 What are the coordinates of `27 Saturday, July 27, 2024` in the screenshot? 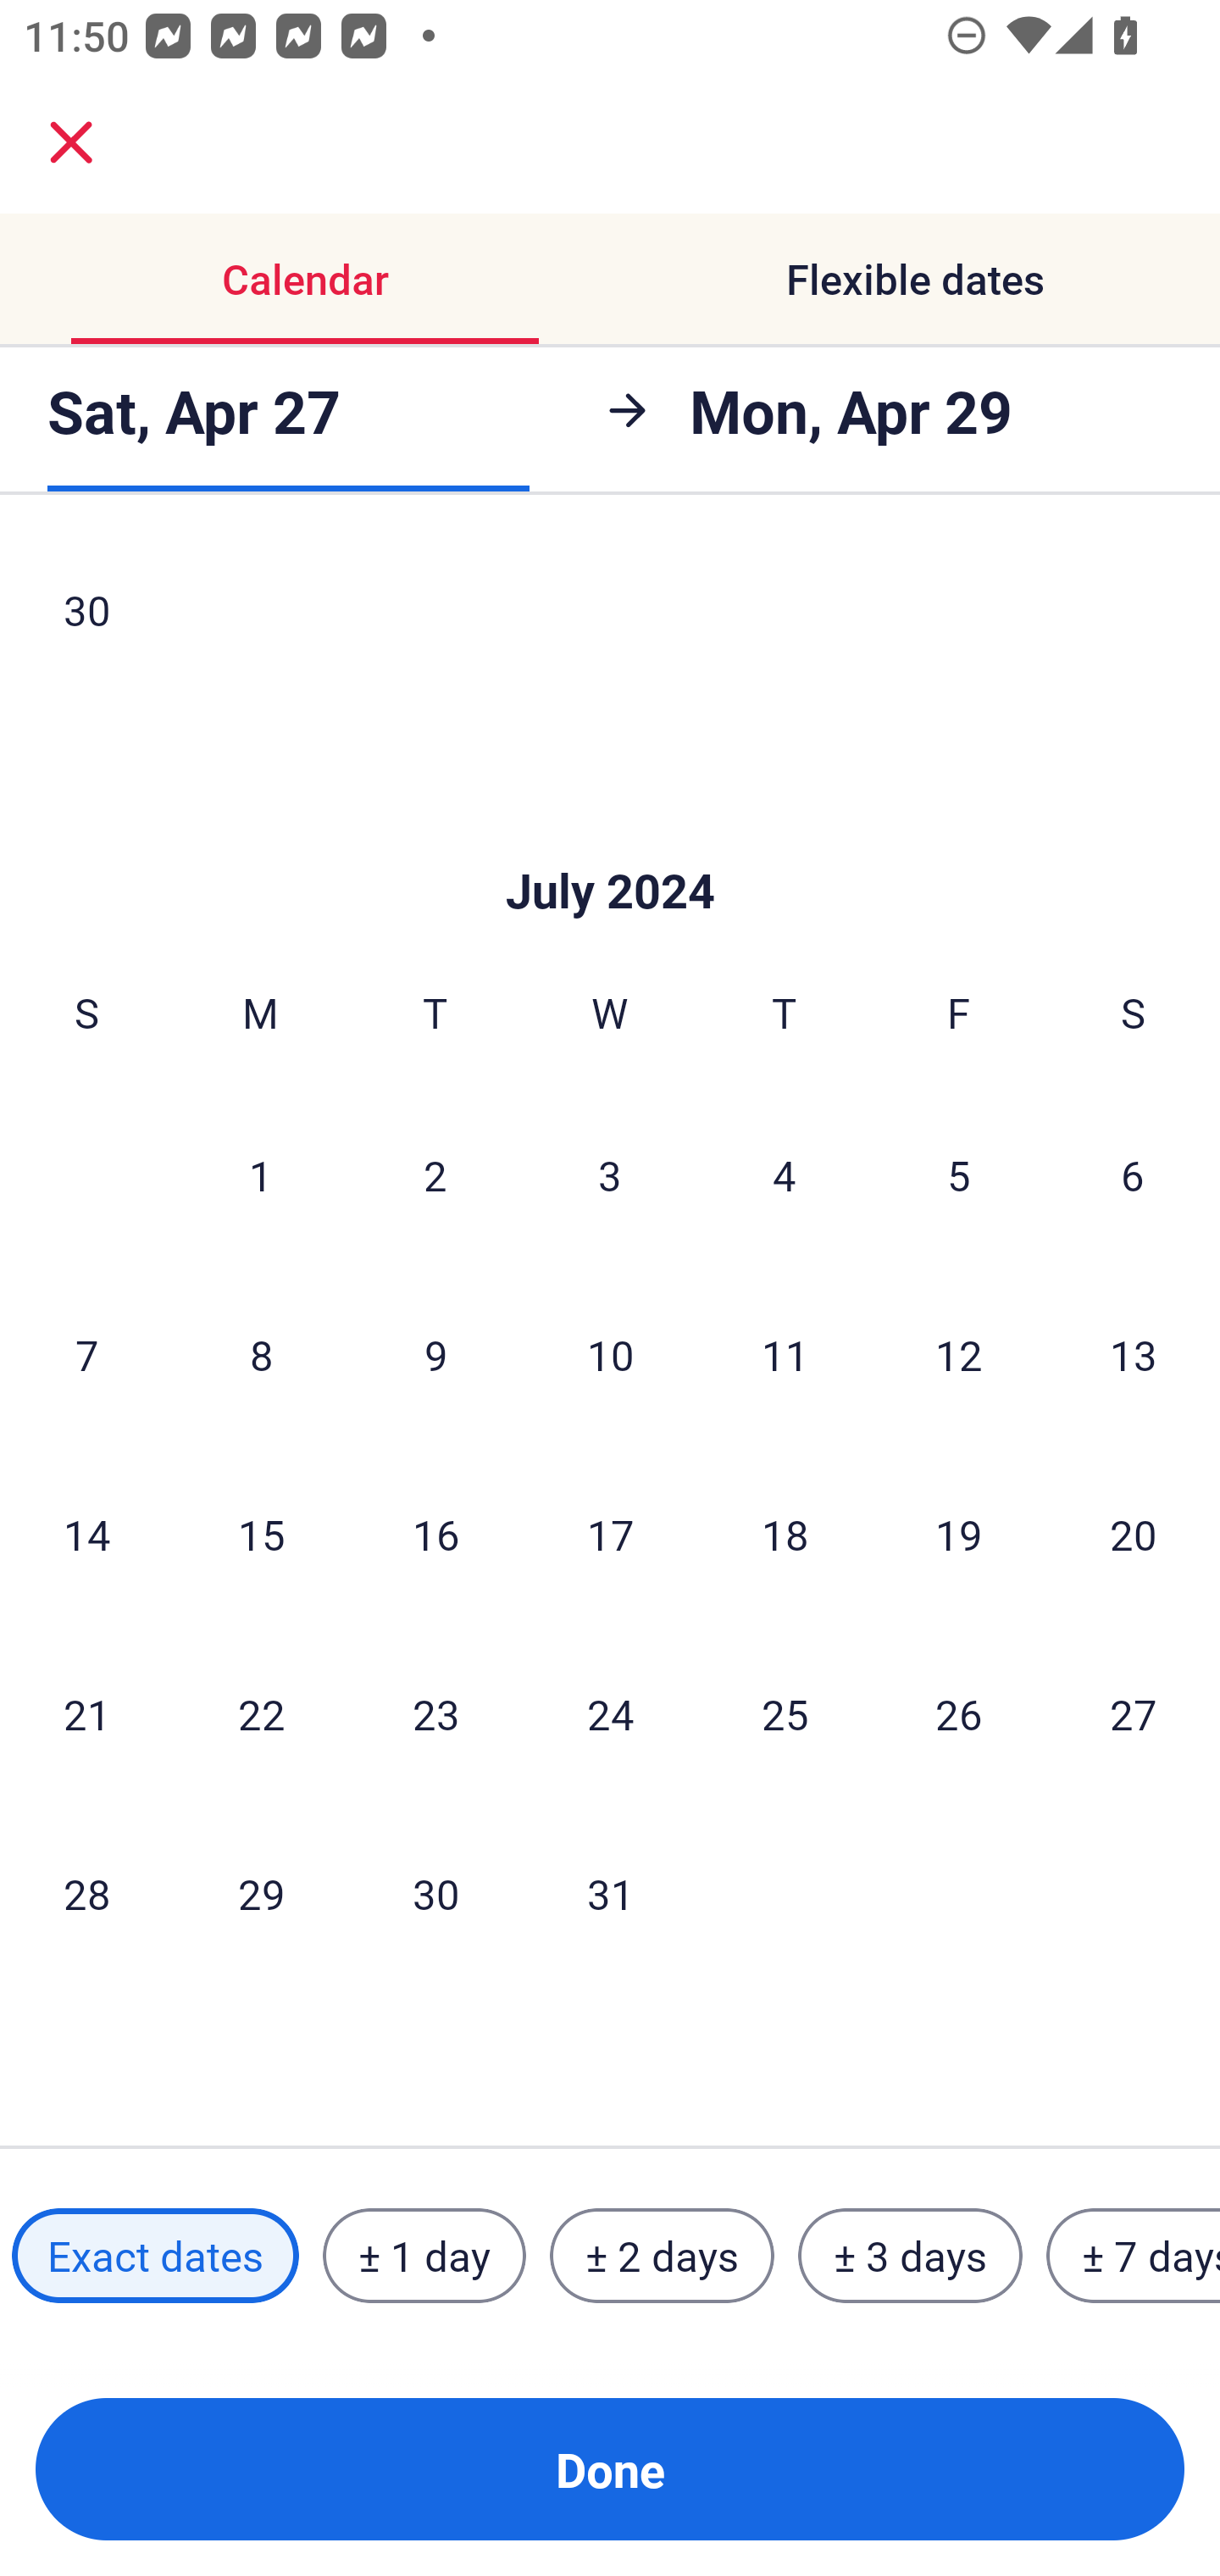 It's located at (1134, 1713).